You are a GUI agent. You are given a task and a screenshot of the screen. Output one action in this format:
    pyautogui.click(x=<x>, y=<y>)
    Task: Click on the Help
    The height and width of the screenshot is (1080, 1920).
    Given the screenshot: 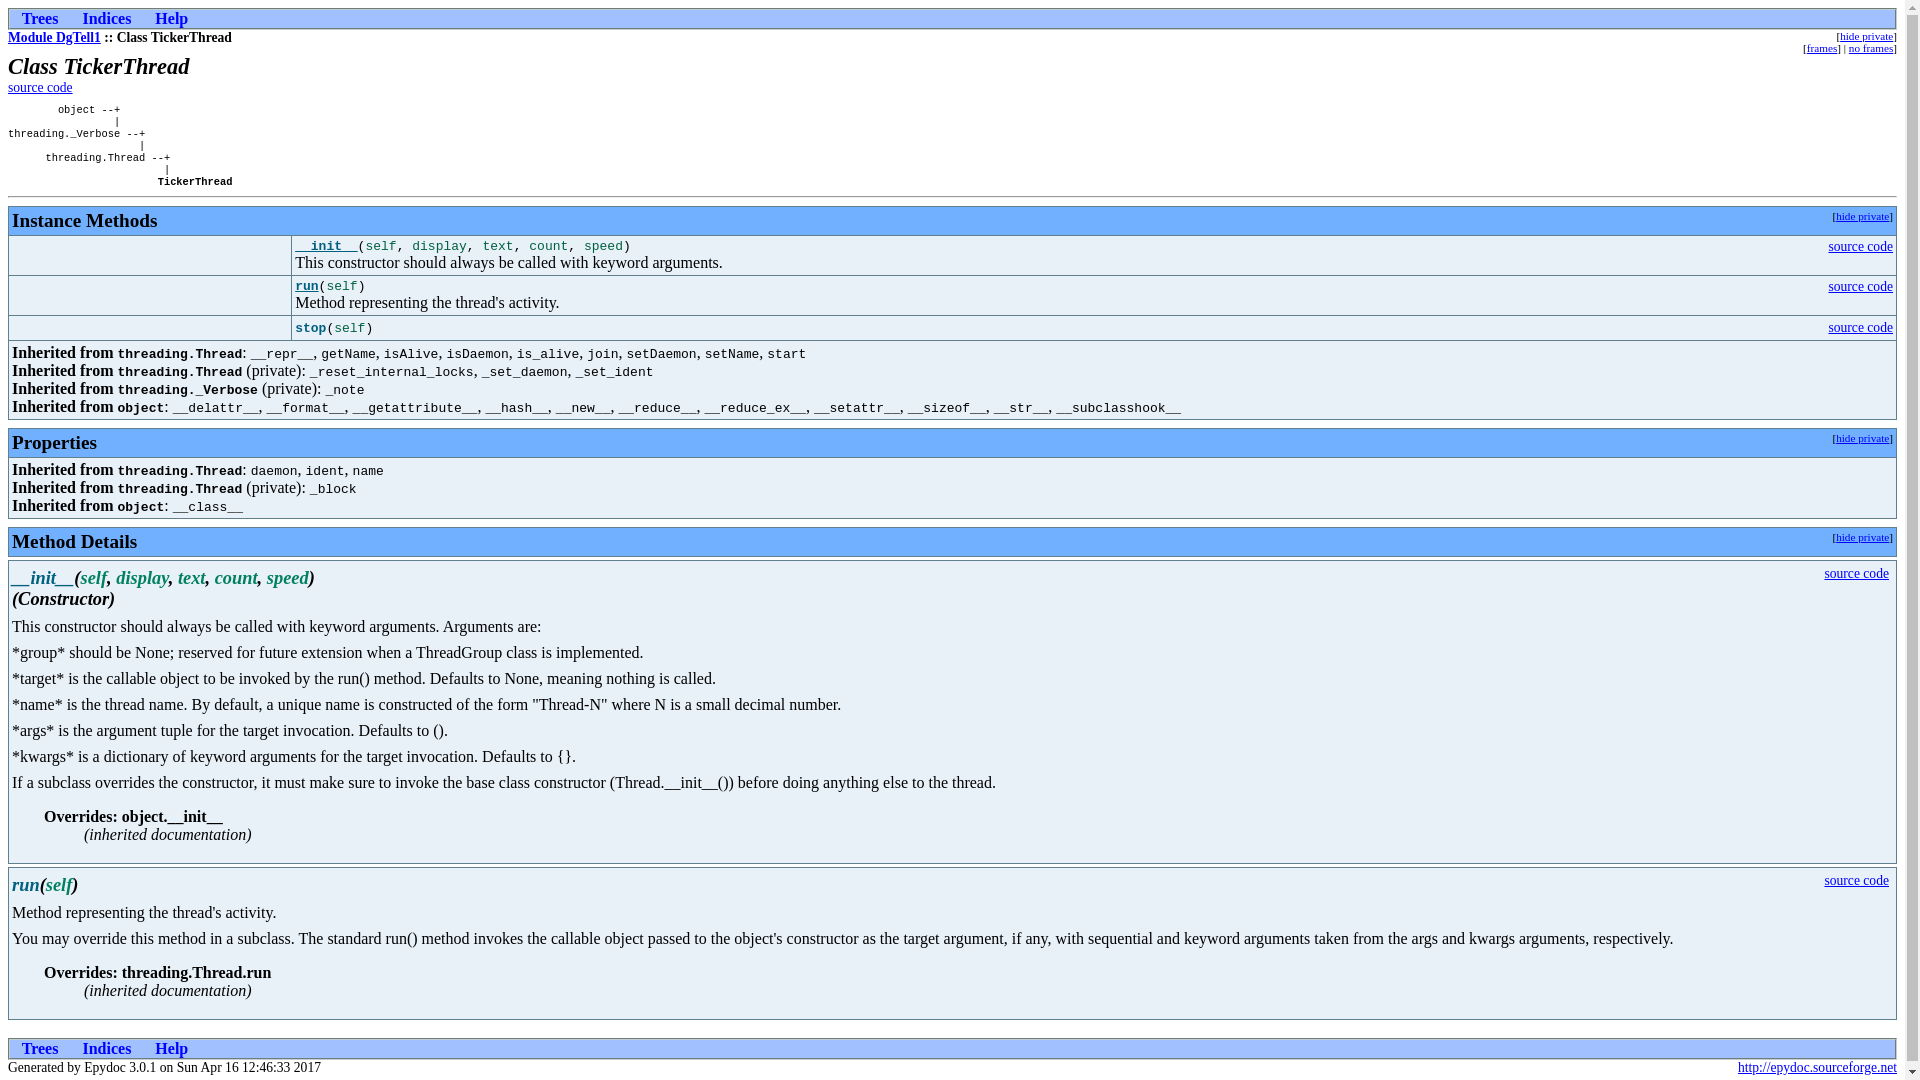 What is the action you would take?
    pyautogui.click(x=172, y=1048)
    